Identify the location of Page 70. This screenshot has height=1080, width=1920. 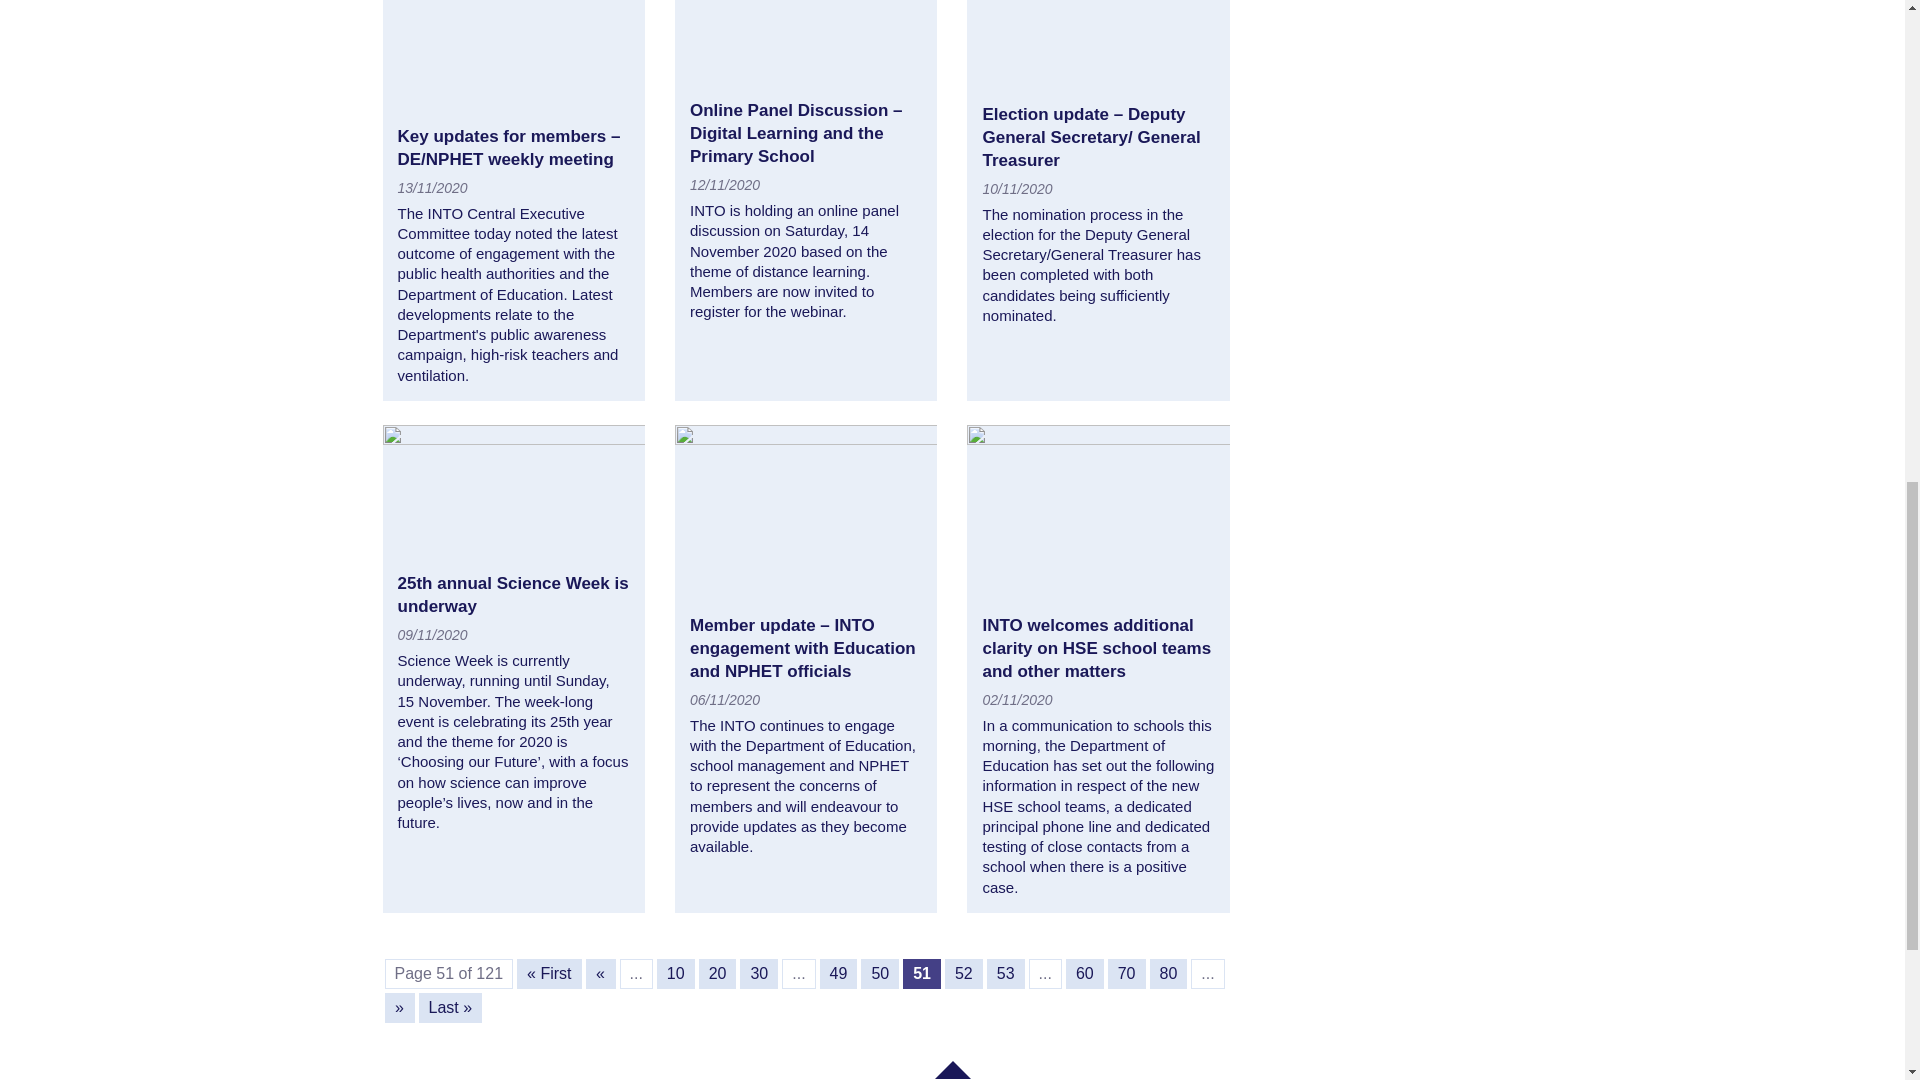
(1126, 974).